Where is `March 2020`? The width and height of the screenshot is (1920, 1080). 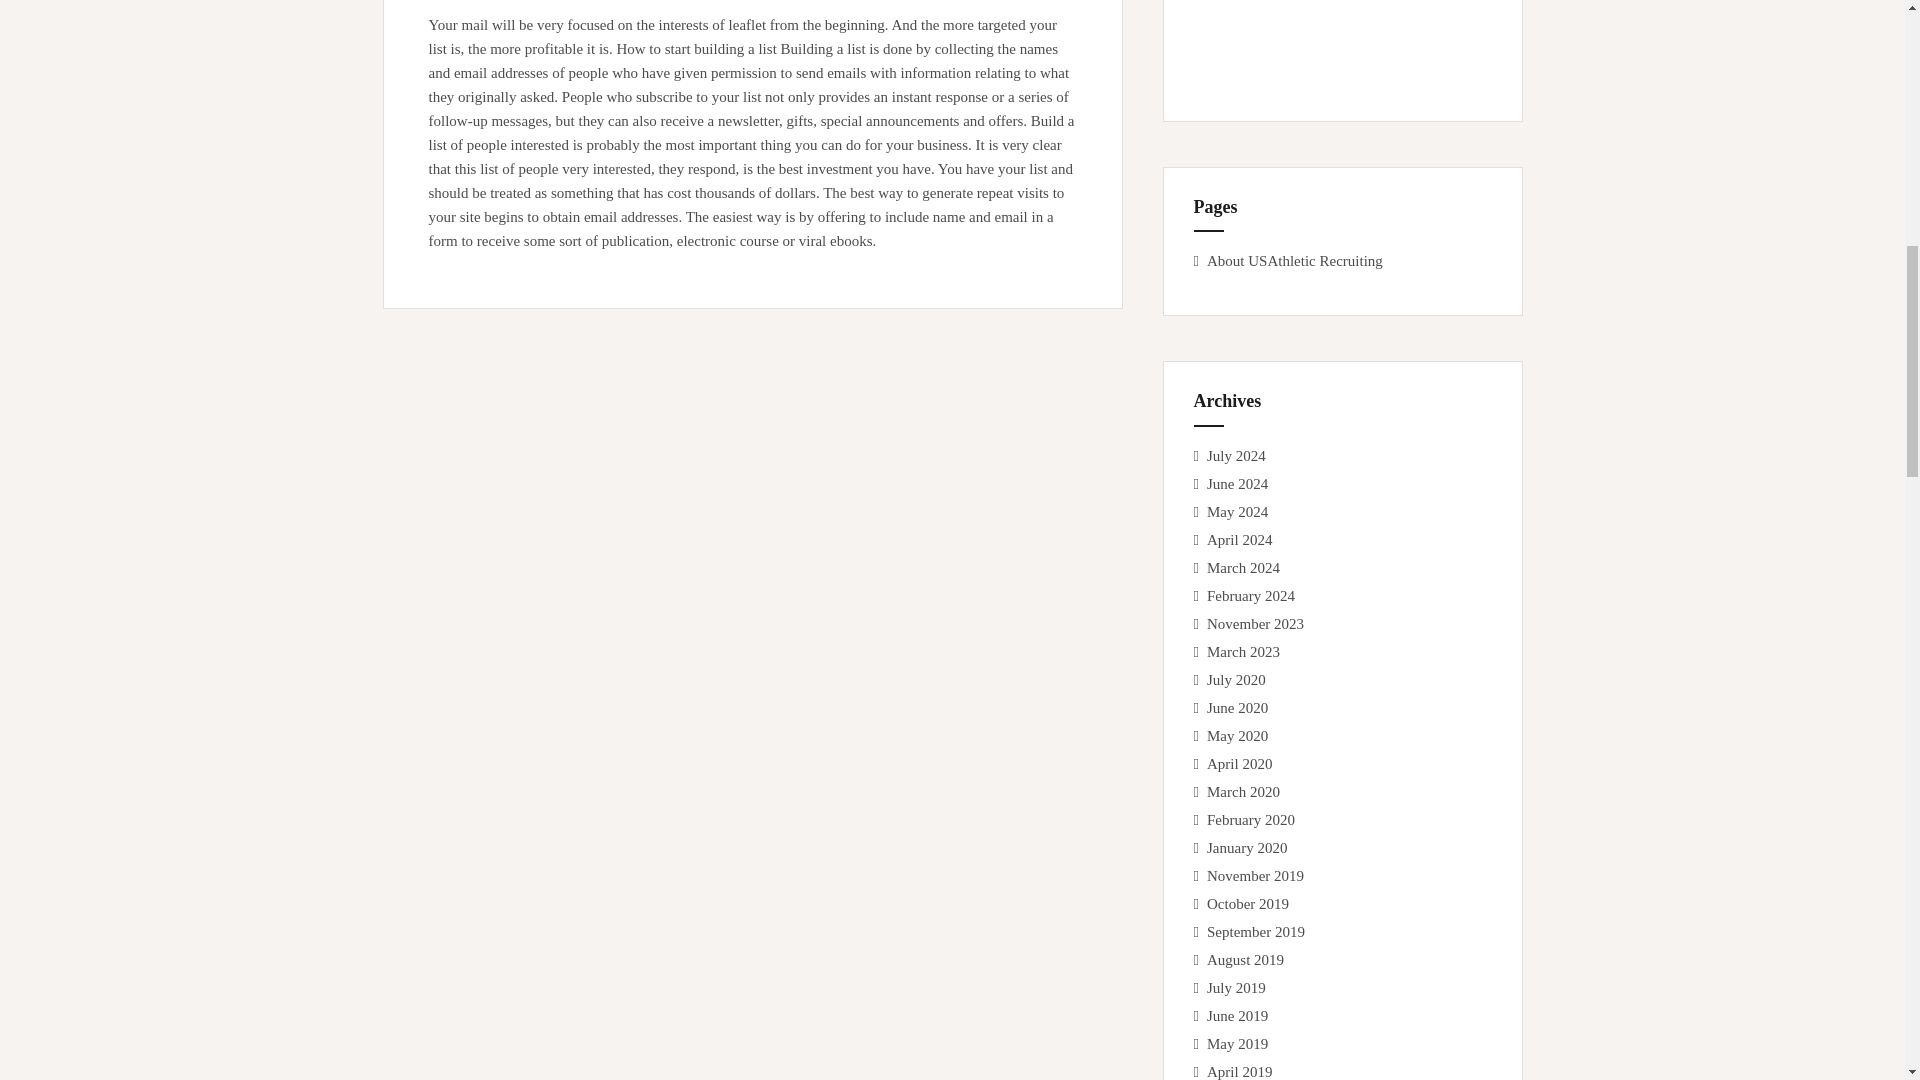 March 2020 is located at coordinates (1244, 792).